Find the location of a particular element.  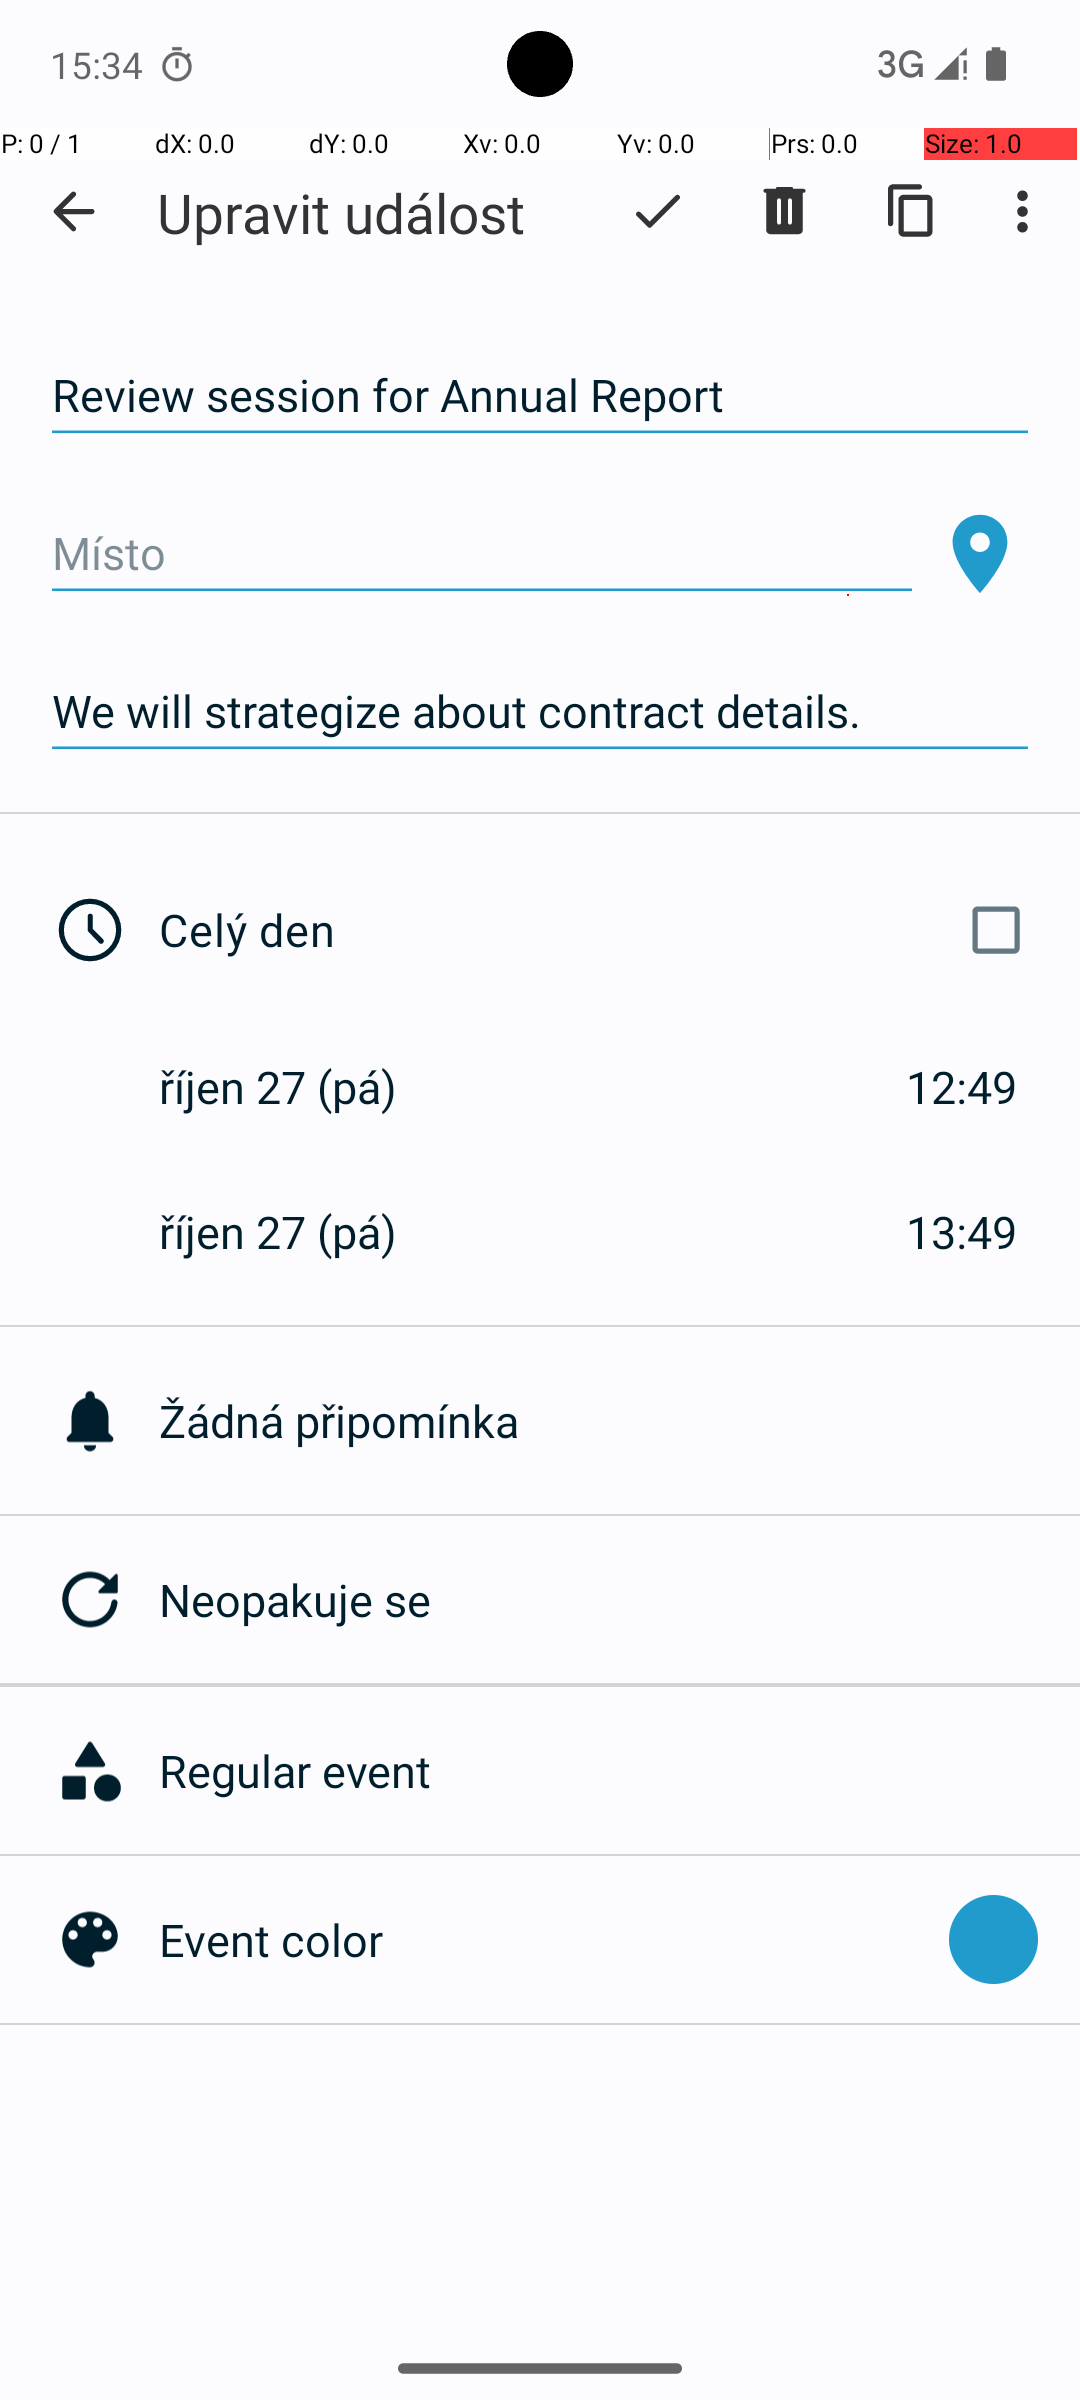

We will strategize about contract details. is located at coordinates (540, 712).